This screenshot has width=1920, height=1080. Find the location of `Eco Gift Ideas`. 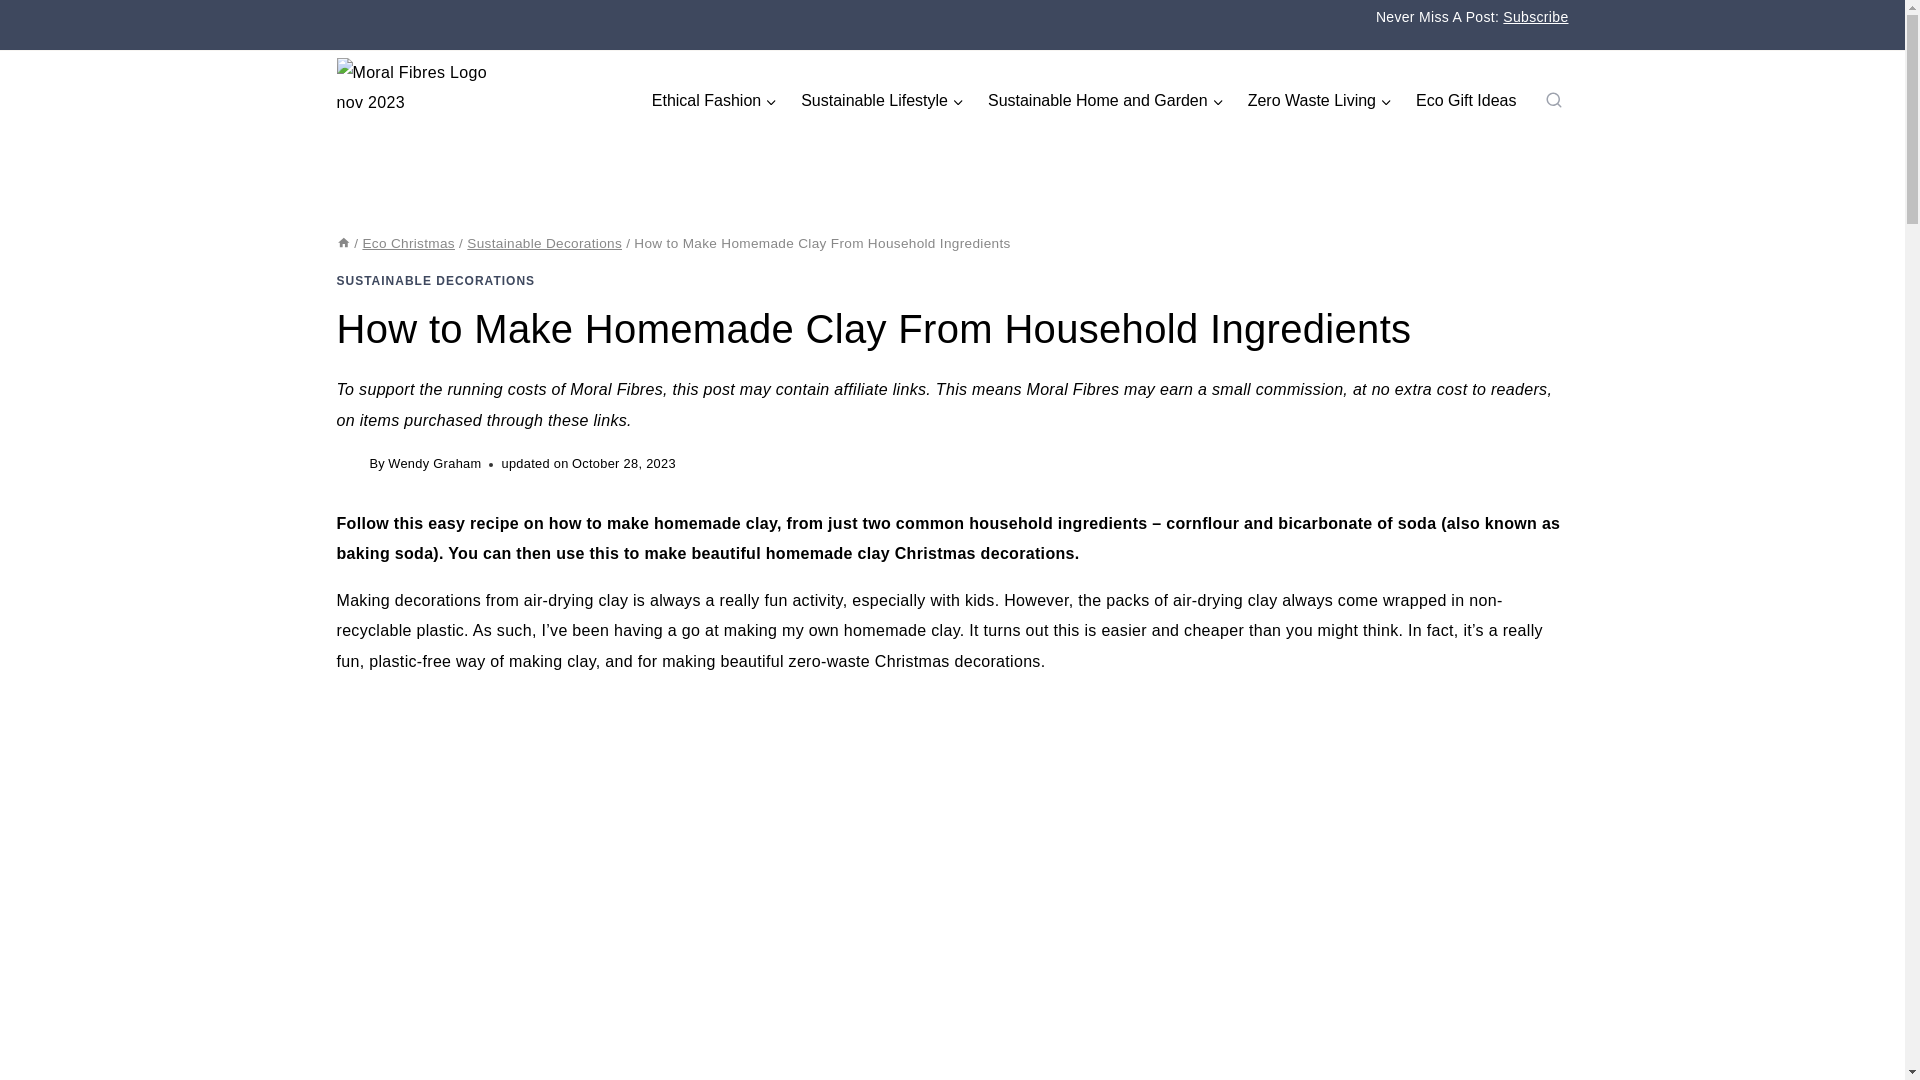

Eco Gift Ideas is located at coordinates (1466, 100).